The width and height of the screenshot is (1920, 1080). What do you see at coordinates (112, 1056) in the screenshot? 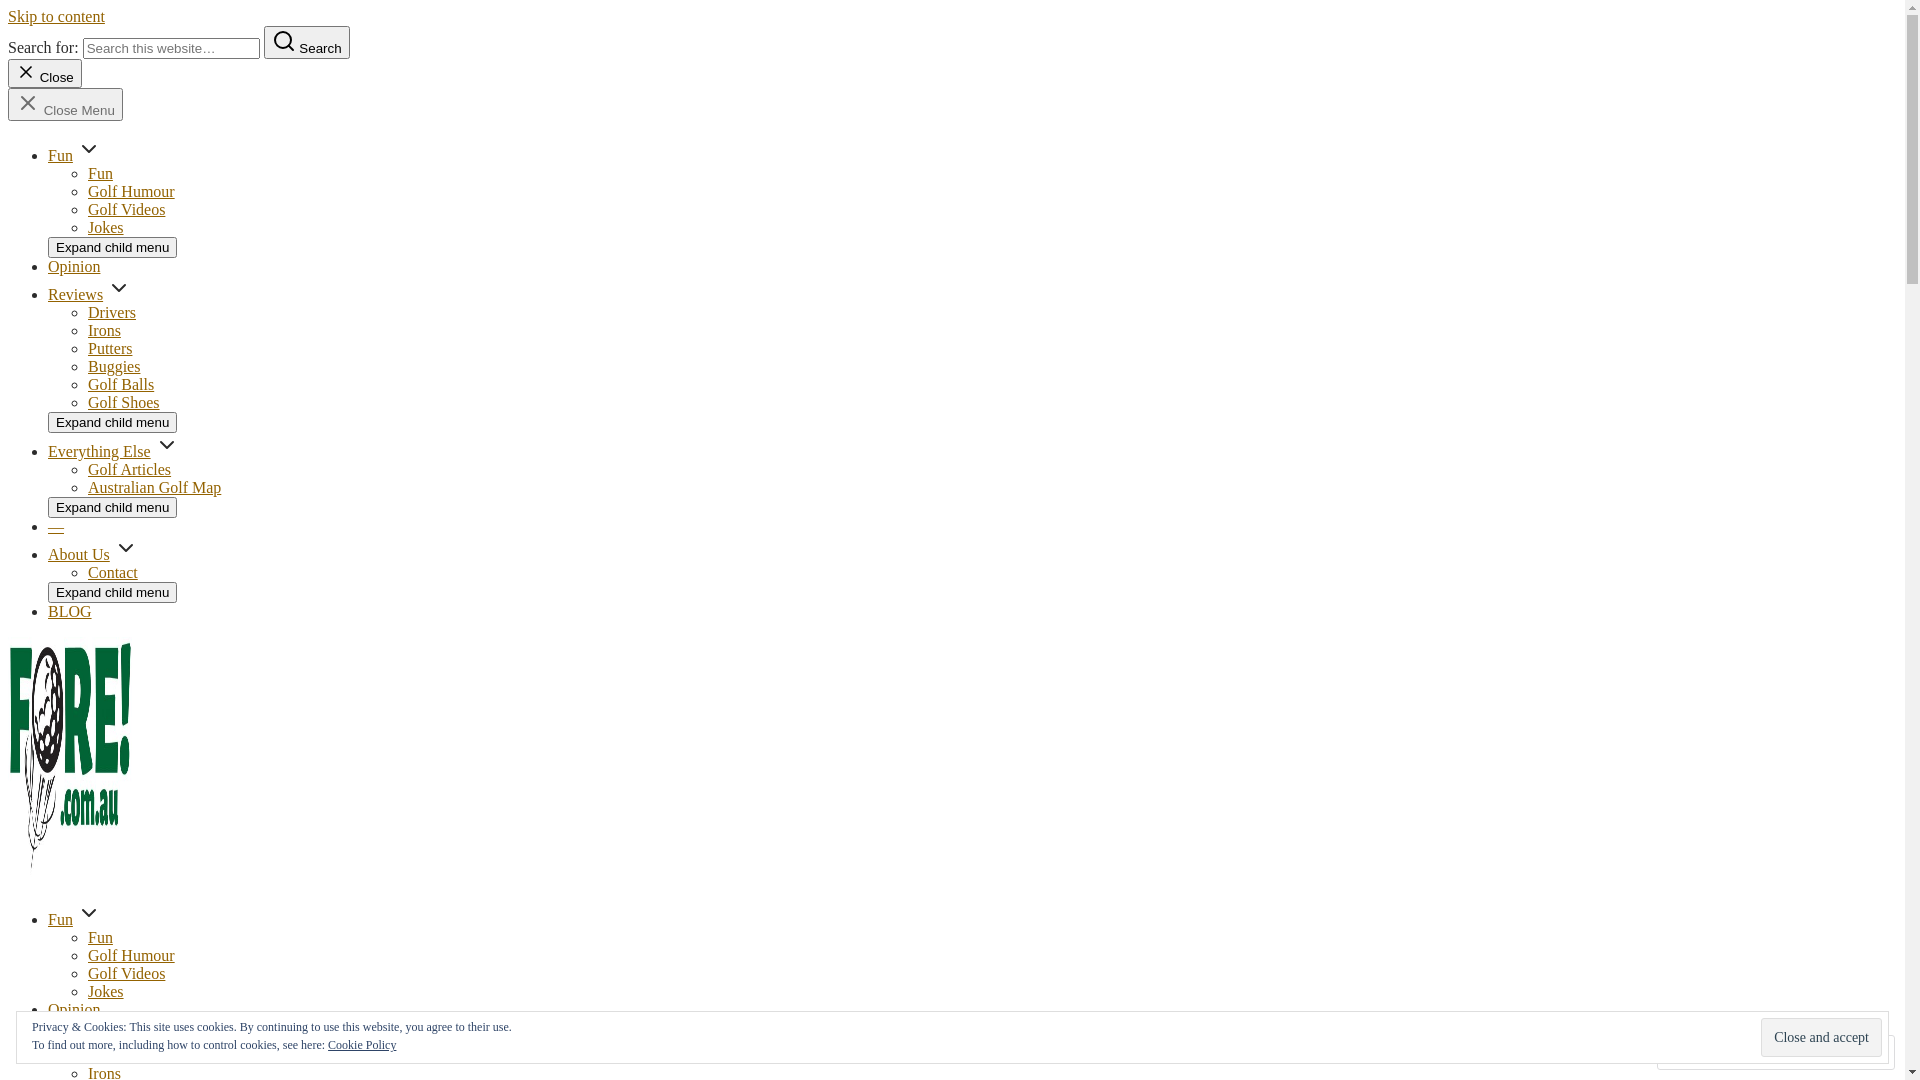
I see `Drivers` at bounding box center [112, 1056].